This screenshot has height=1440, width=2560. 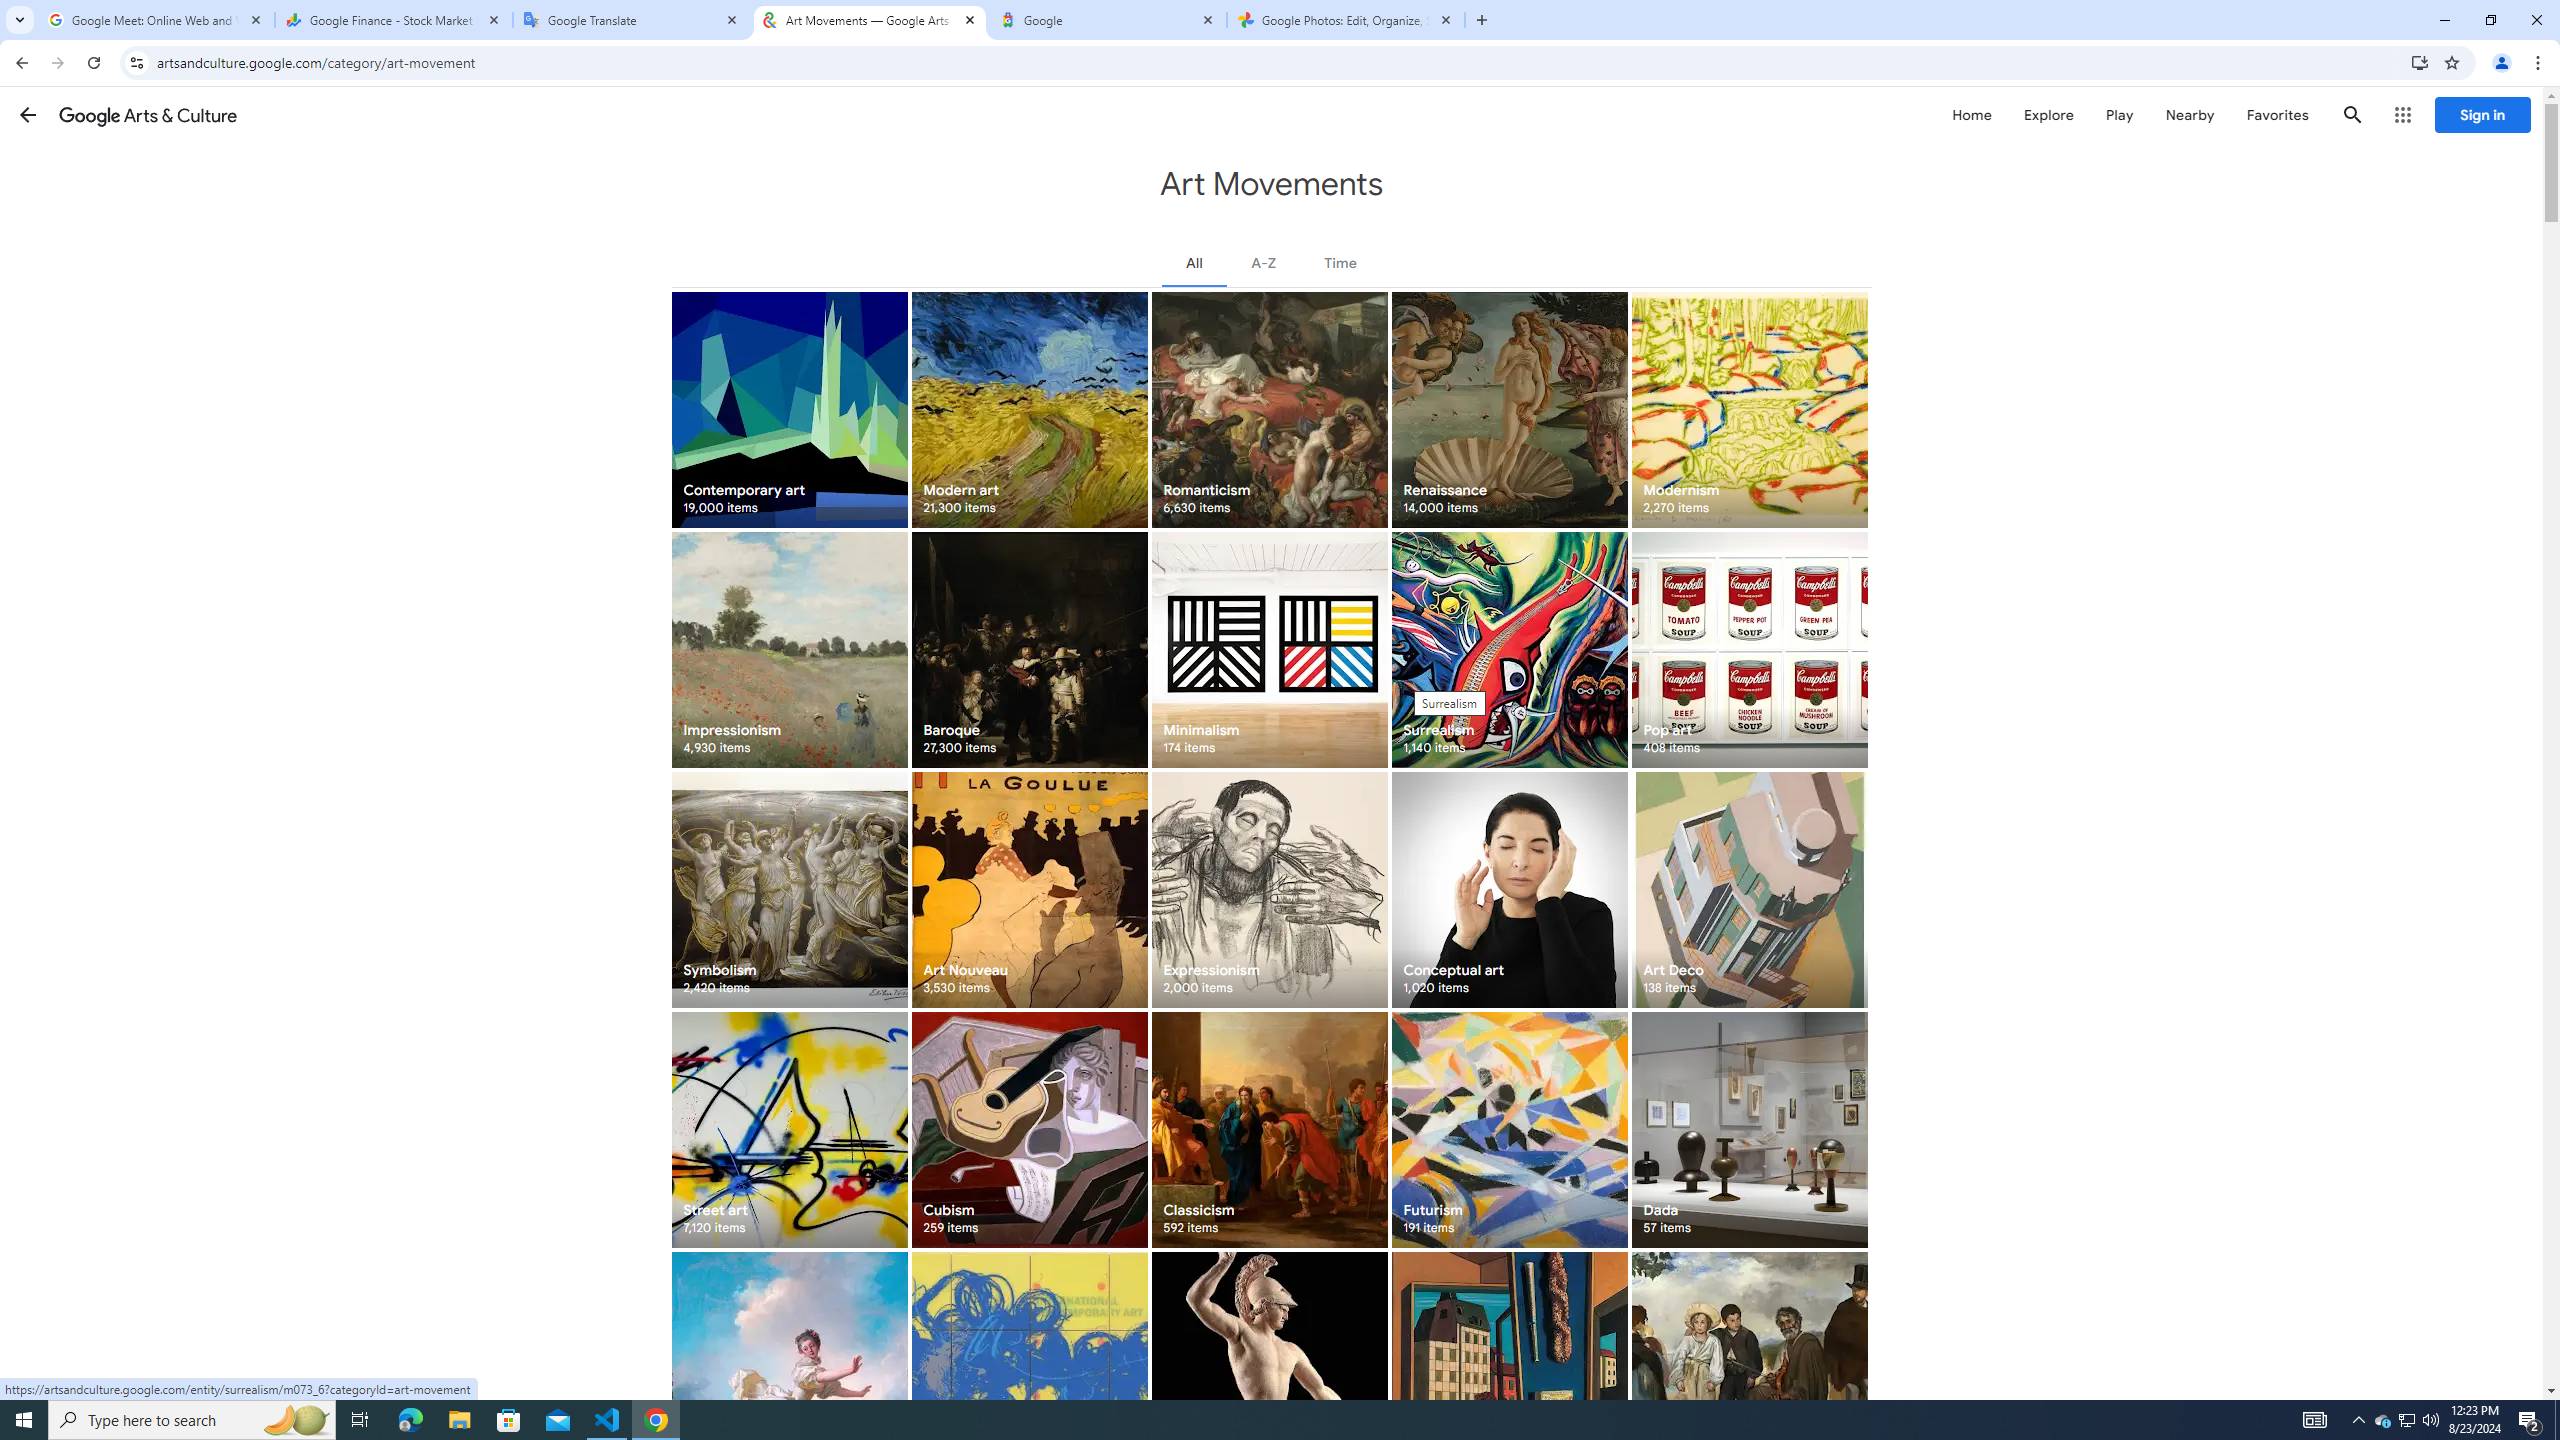 I want to click on Romanticism 6,630 items, so click(x=1270, y=410).